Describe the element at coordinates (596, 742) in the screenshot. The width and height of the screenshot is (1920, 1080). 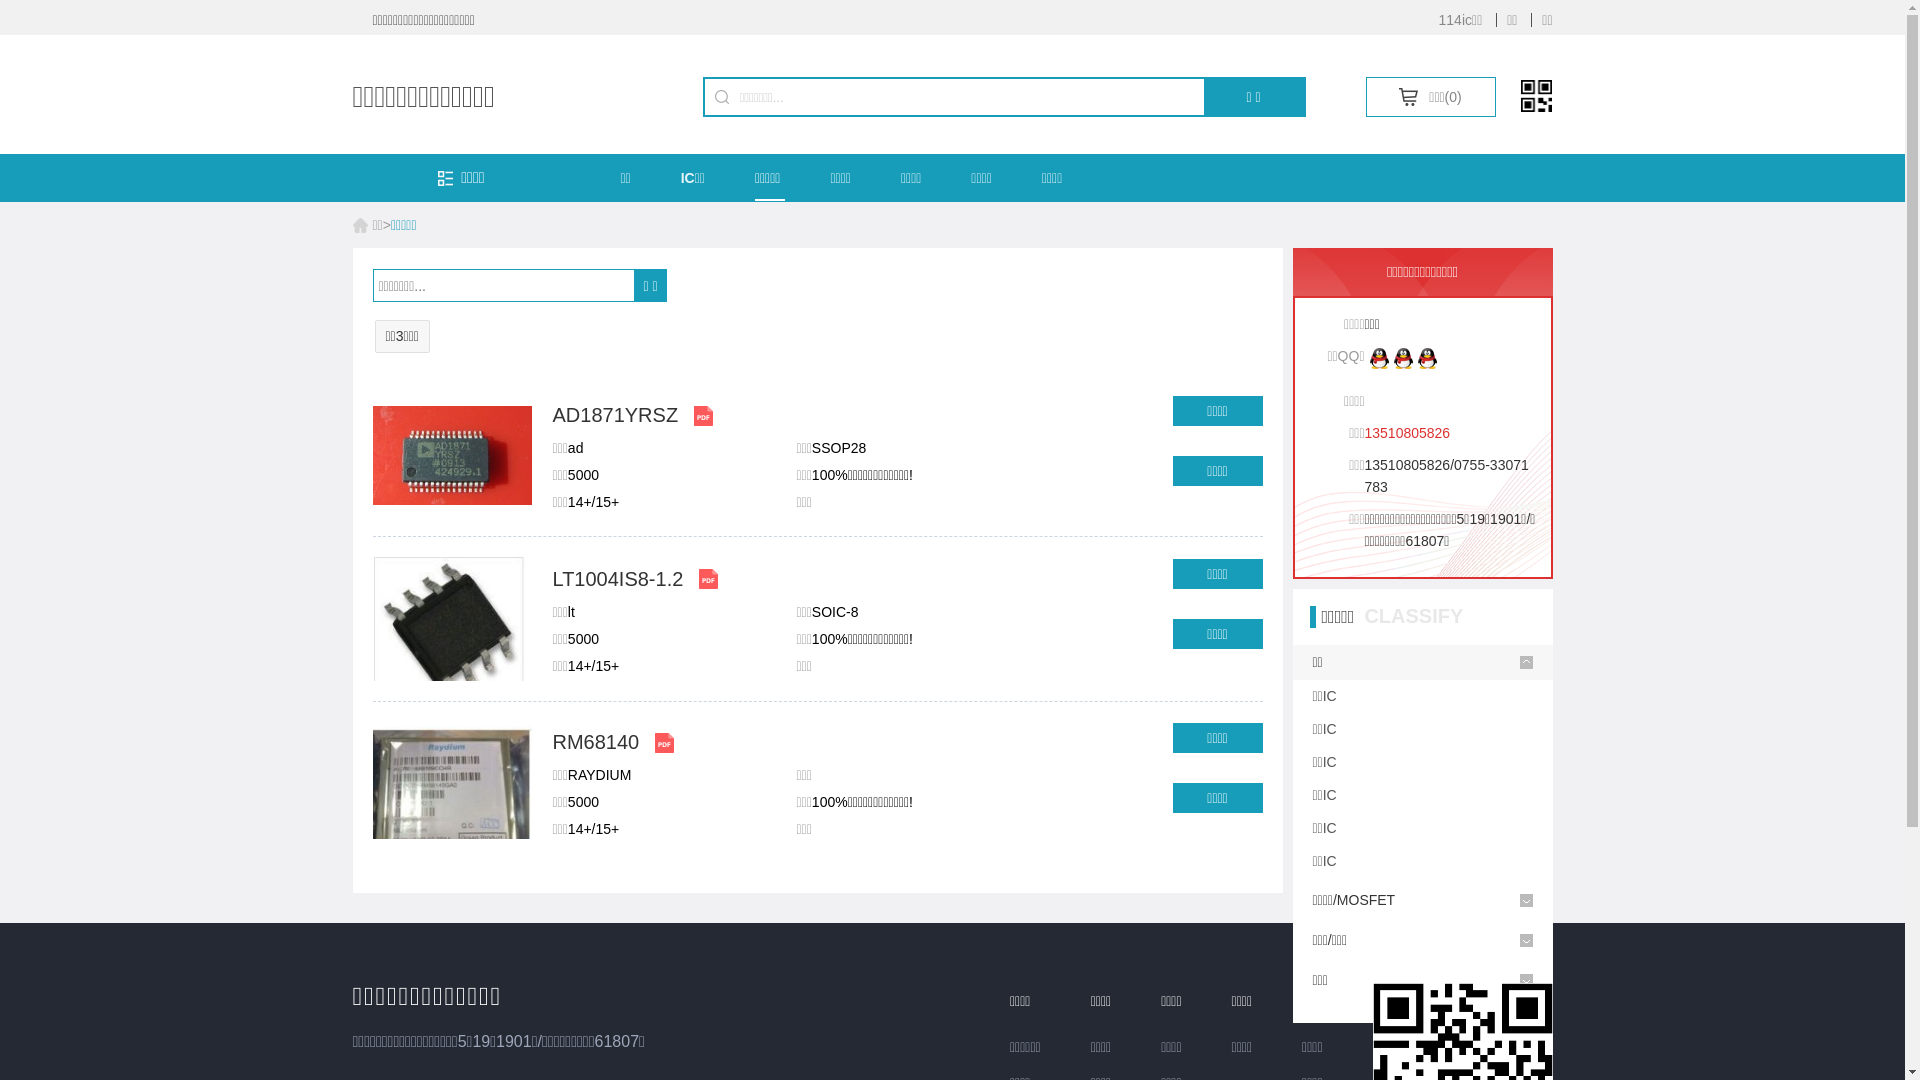
I see `RM68140` at that location.